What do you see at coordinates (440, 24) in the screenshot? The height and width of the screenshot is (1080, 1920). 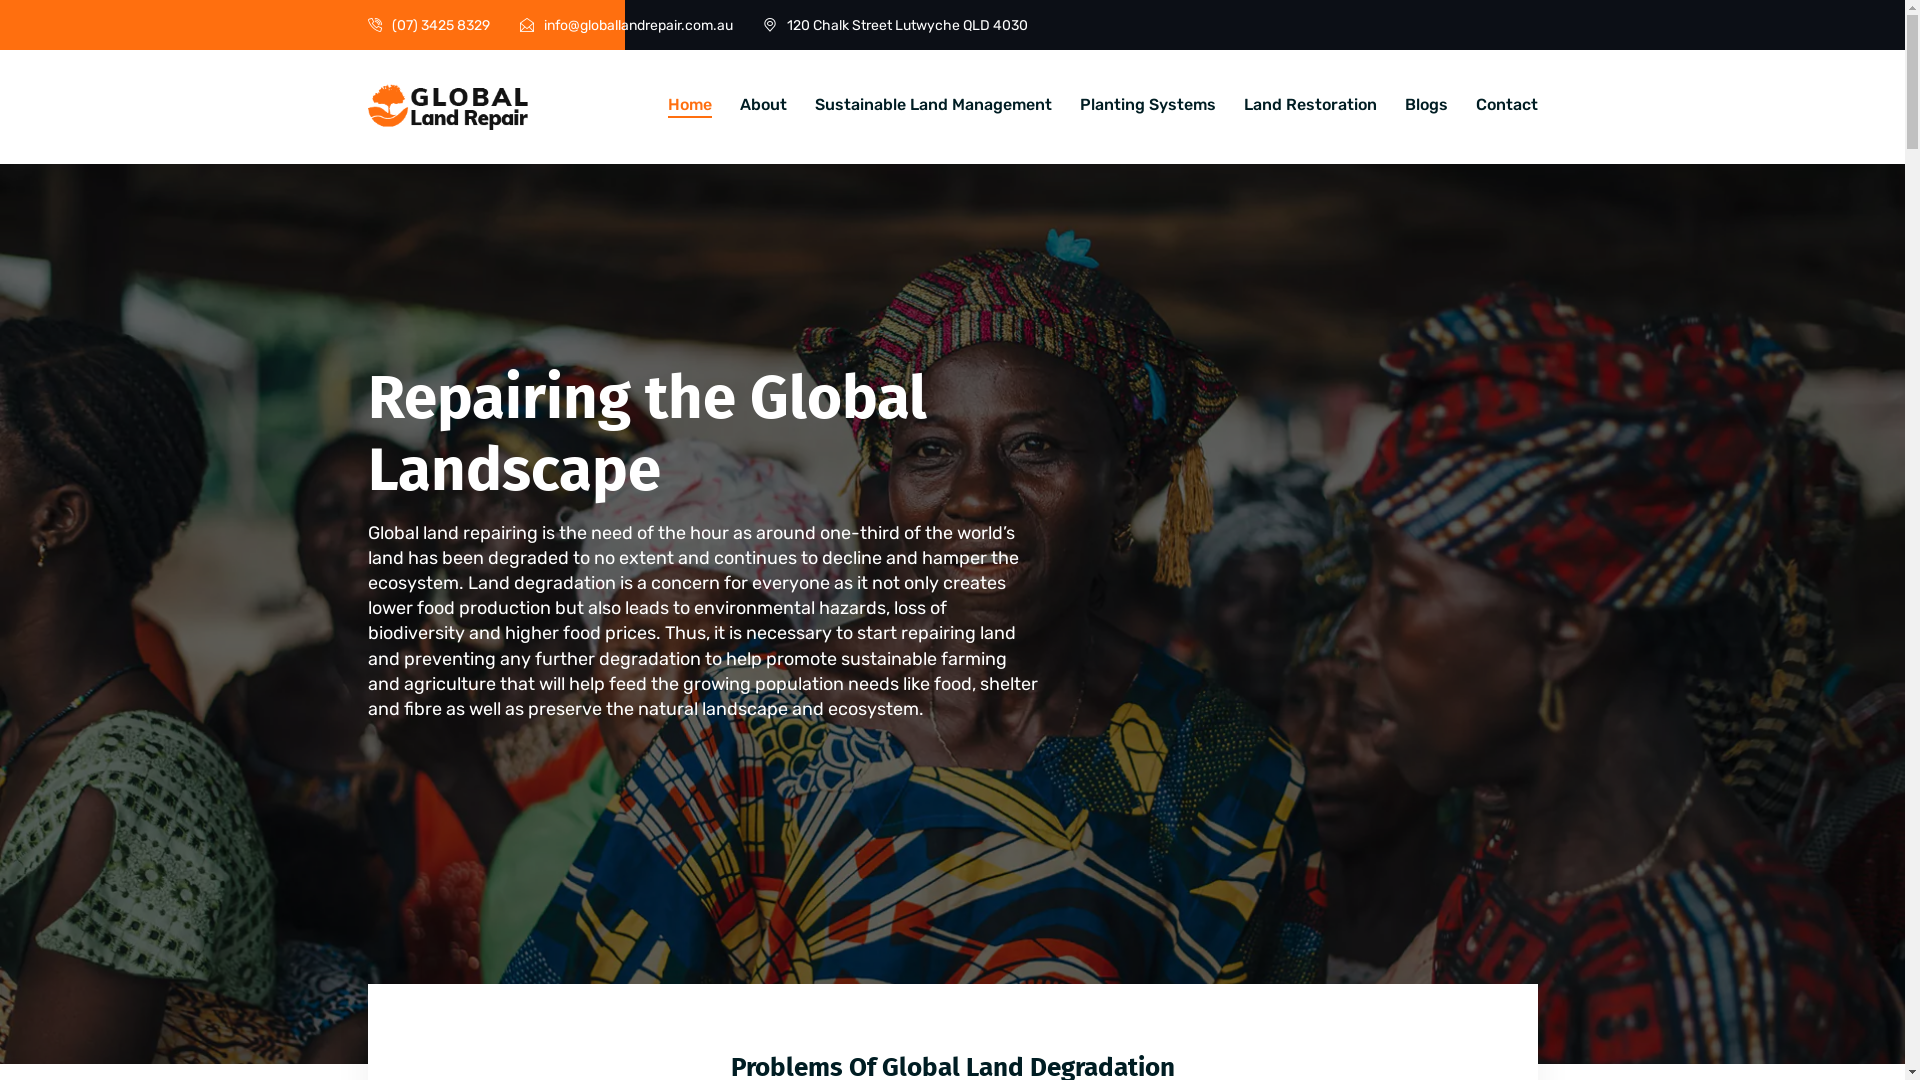 I see `(07) 3425 8329` at bounding box center [440, 24].